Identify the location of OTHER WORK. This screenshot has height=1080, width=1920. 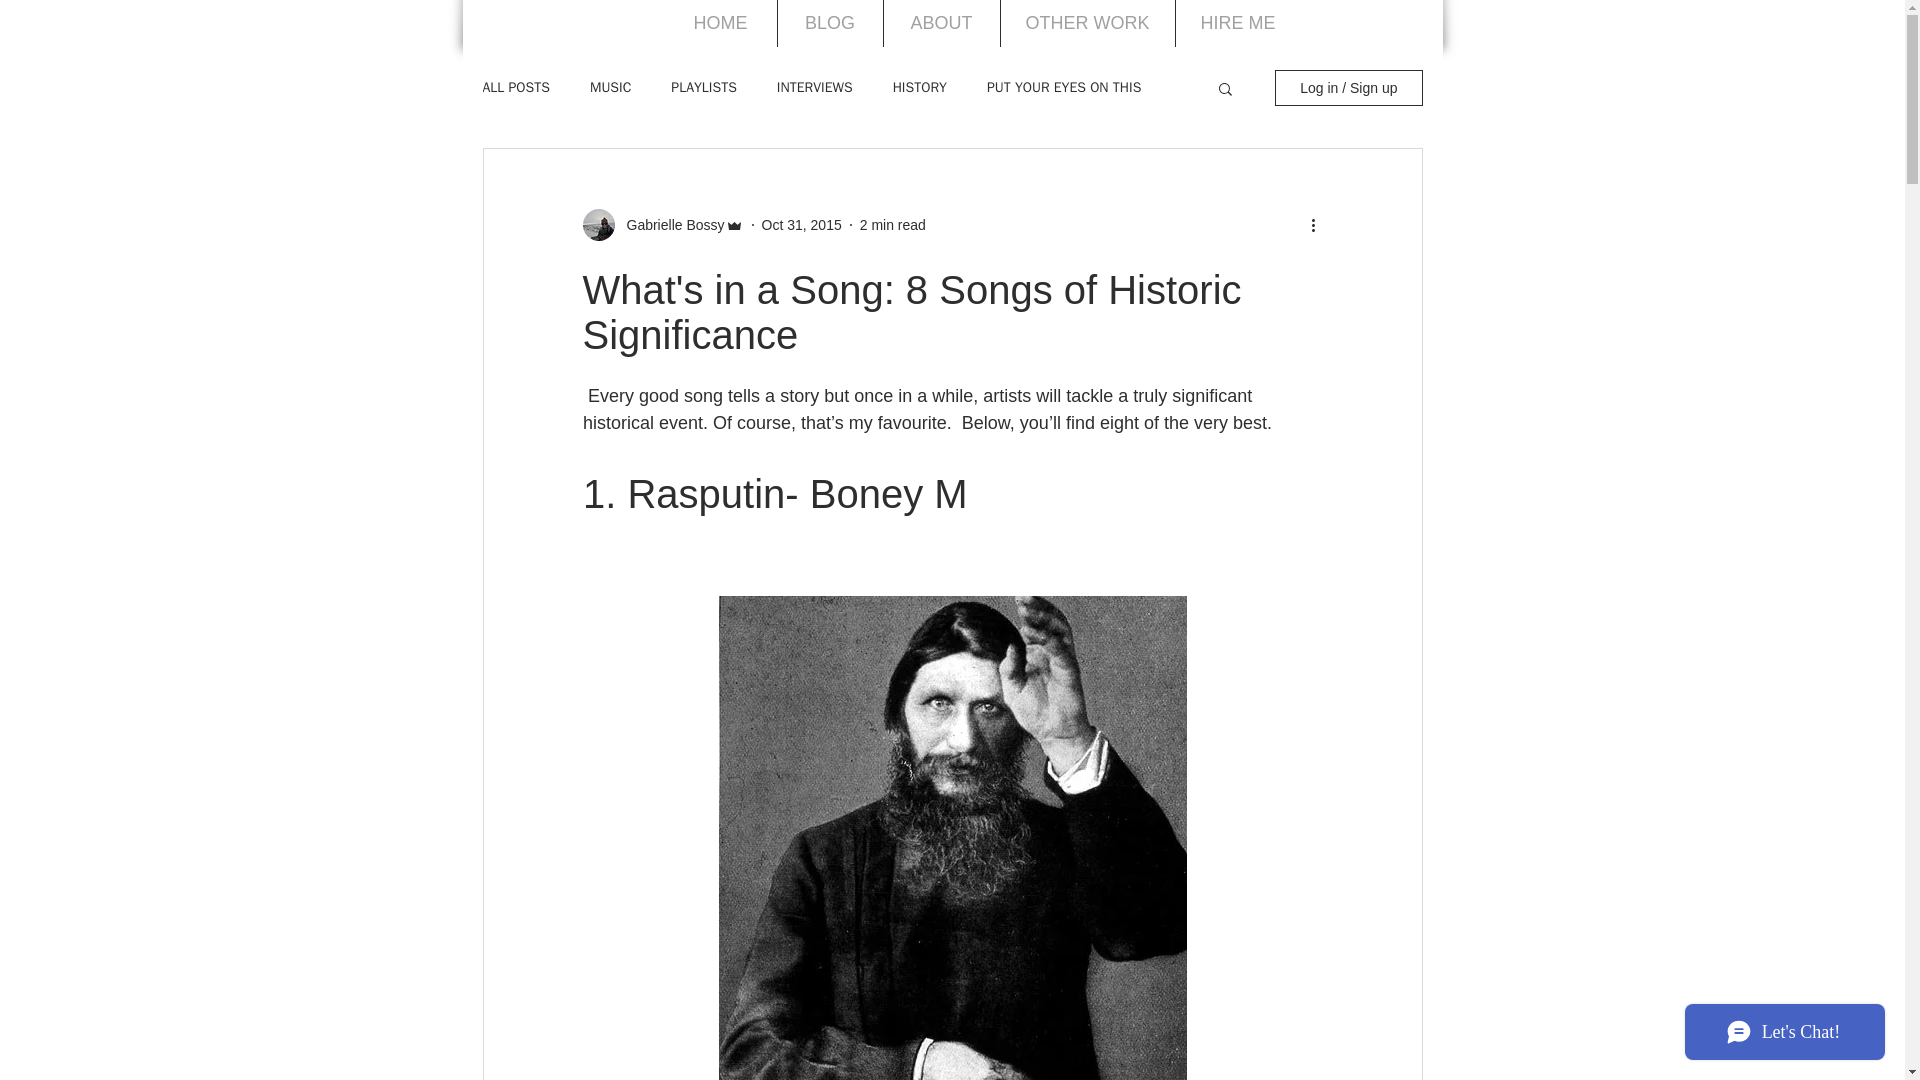
(1086, 24).